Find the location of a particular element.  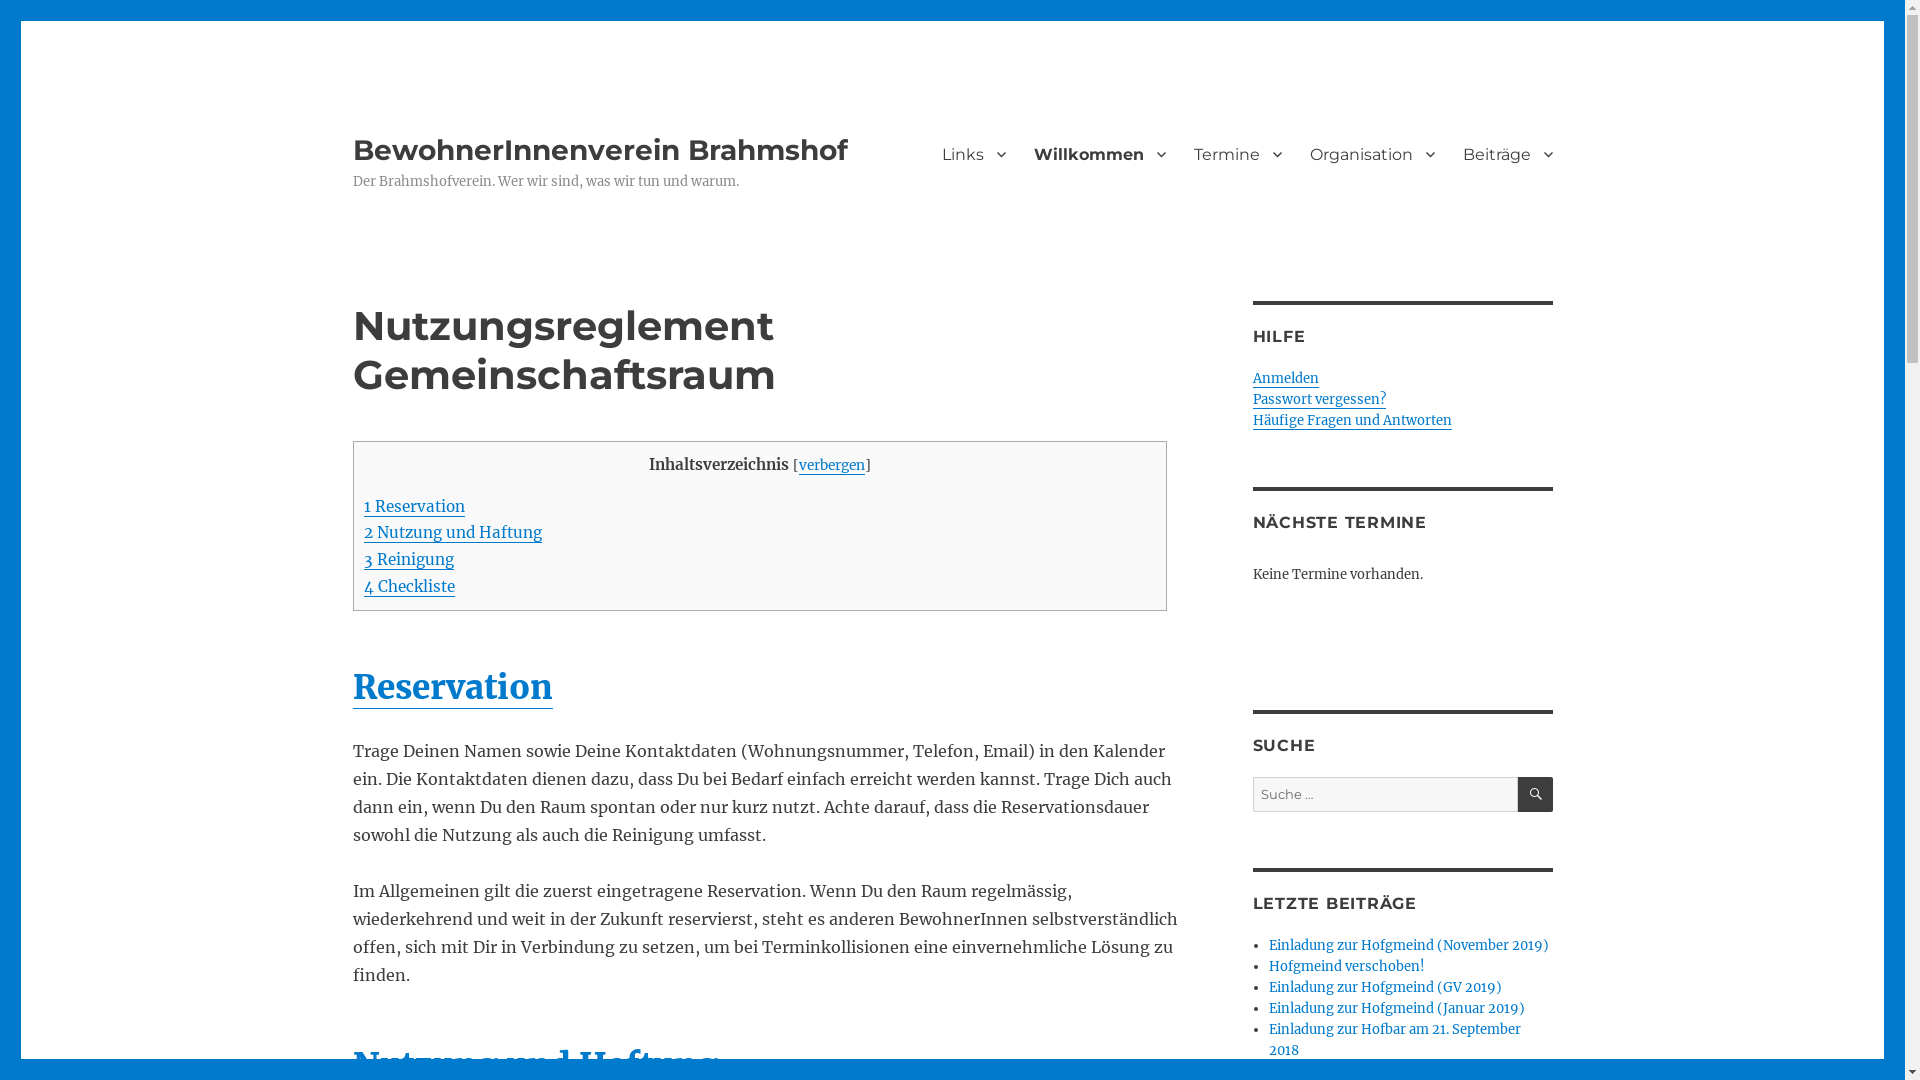

verbergen is located at coordinates (832, 466).